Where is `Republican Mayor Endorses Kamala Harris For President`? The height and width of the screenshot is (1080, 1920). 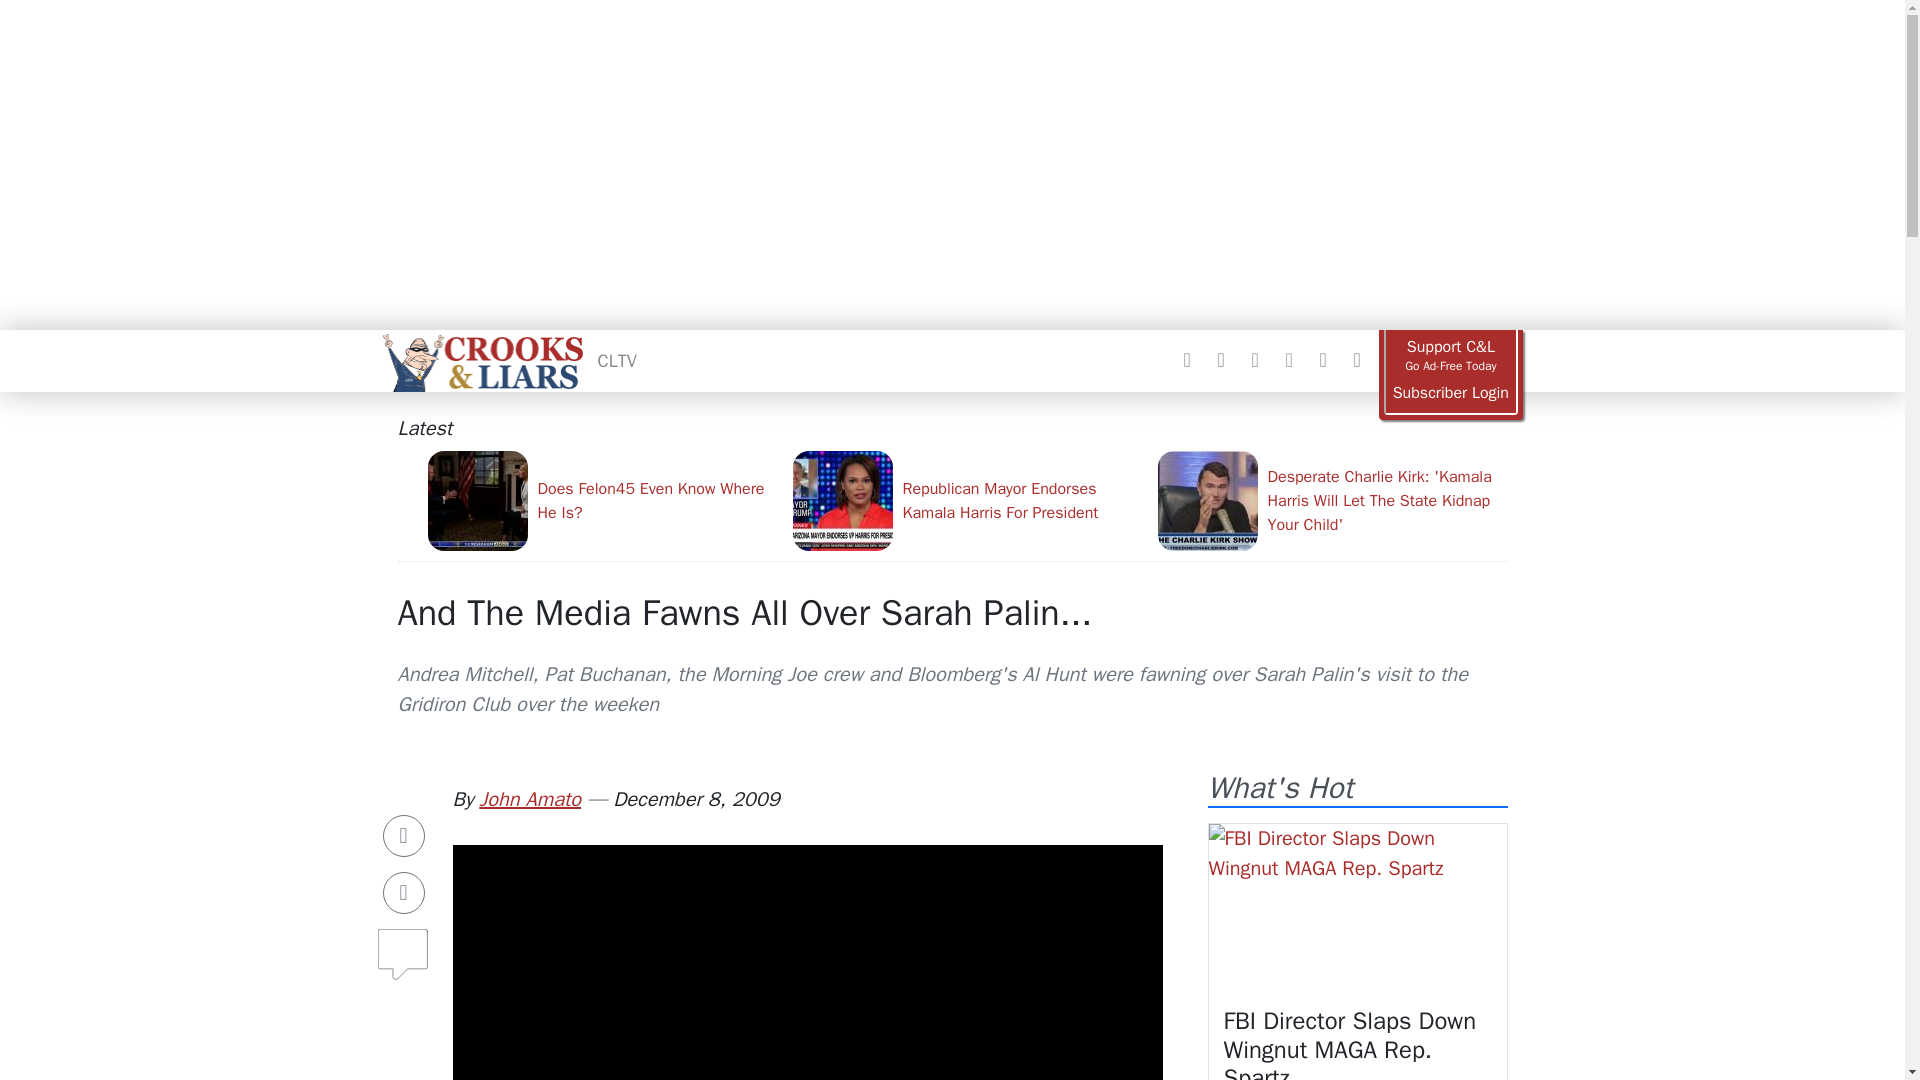
Republican Mayor Endorses Kamala Harris For President is located at coordinates (966, 500).